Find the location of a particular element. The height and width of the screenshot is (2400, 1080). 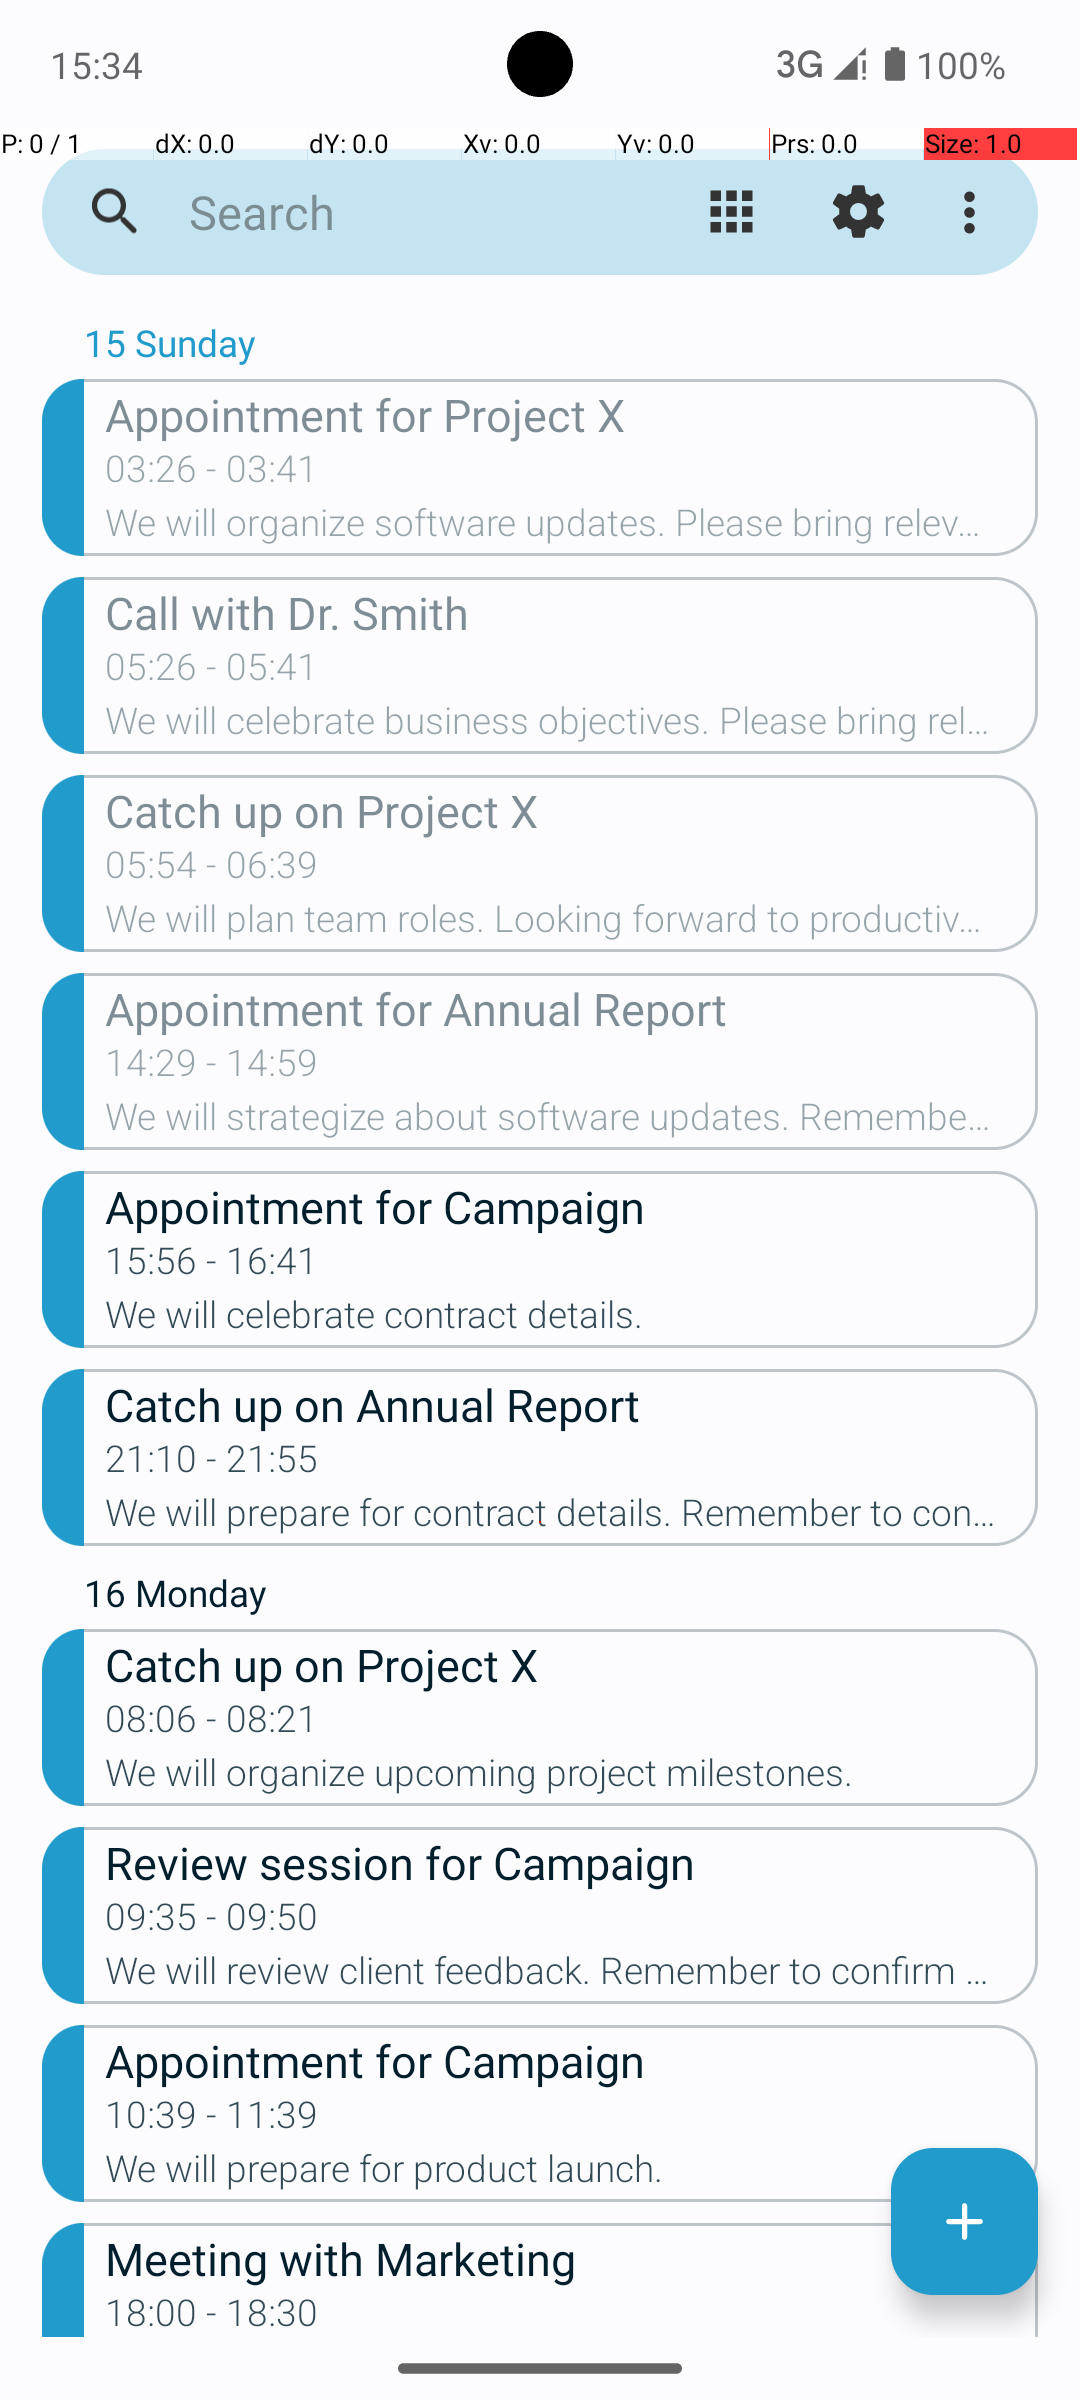

We will celebrate business objectives. Please bring relevant documents. is located at coordinates (572, 727).